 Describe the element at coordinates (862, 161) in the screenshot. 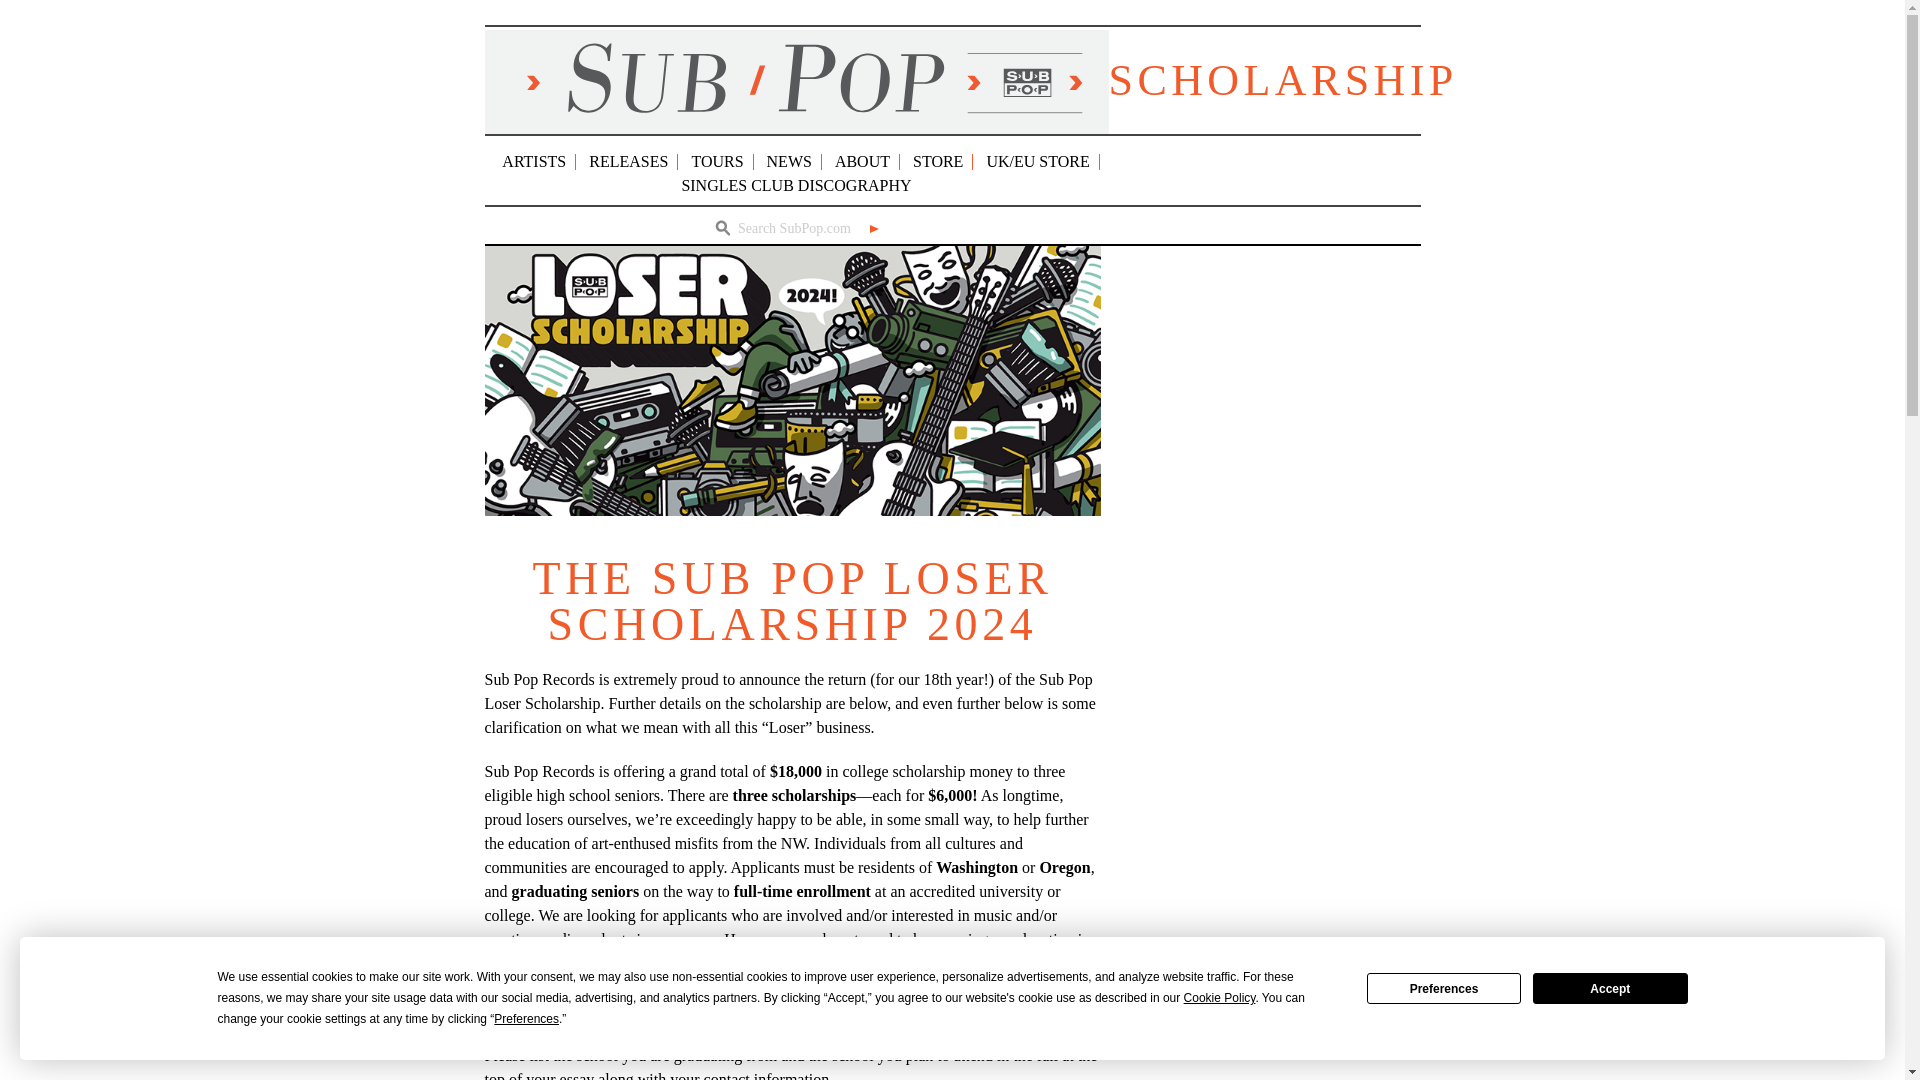

I see `ABOUT` at that location.